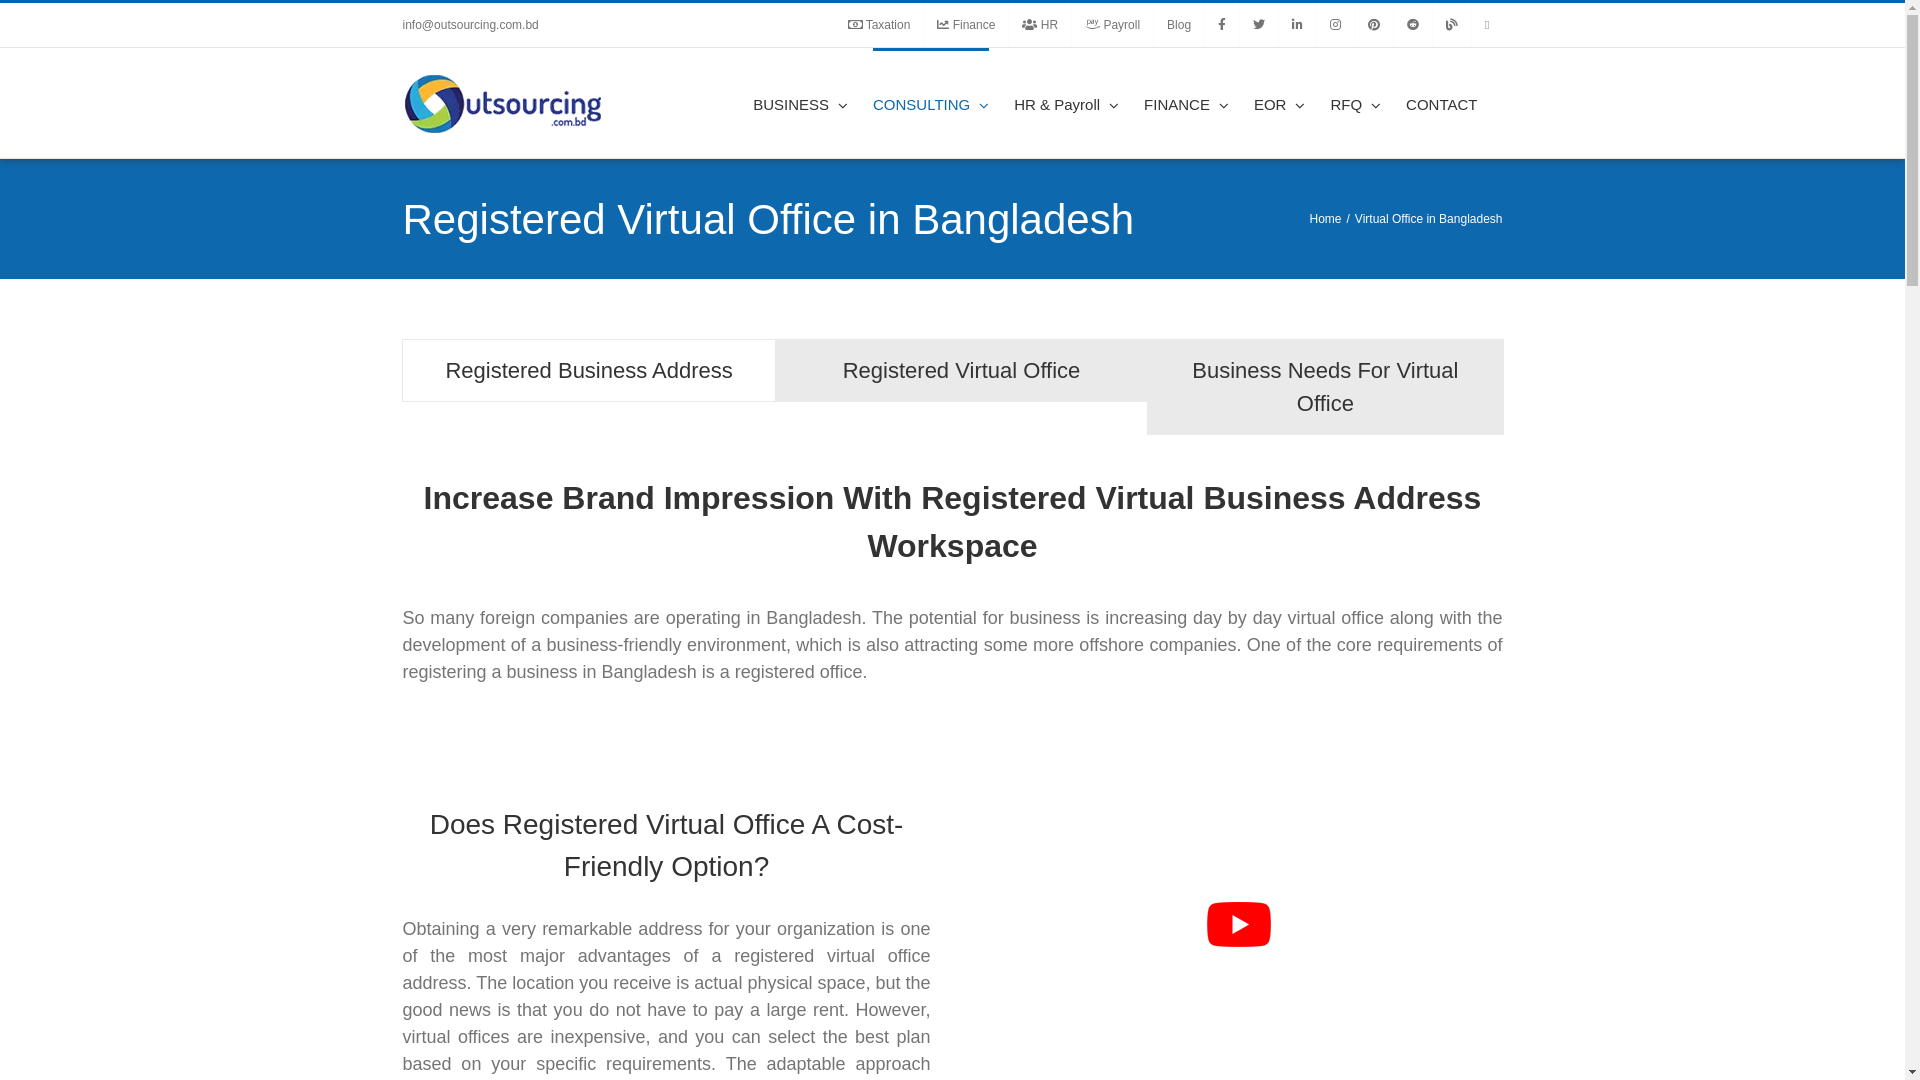 The height and width of the screenshot is (1080, 1920). What do you see at coordinates (962, 370) in the screenshot?
I see `Registered Virtual Office` at bounding box center [962, 370].